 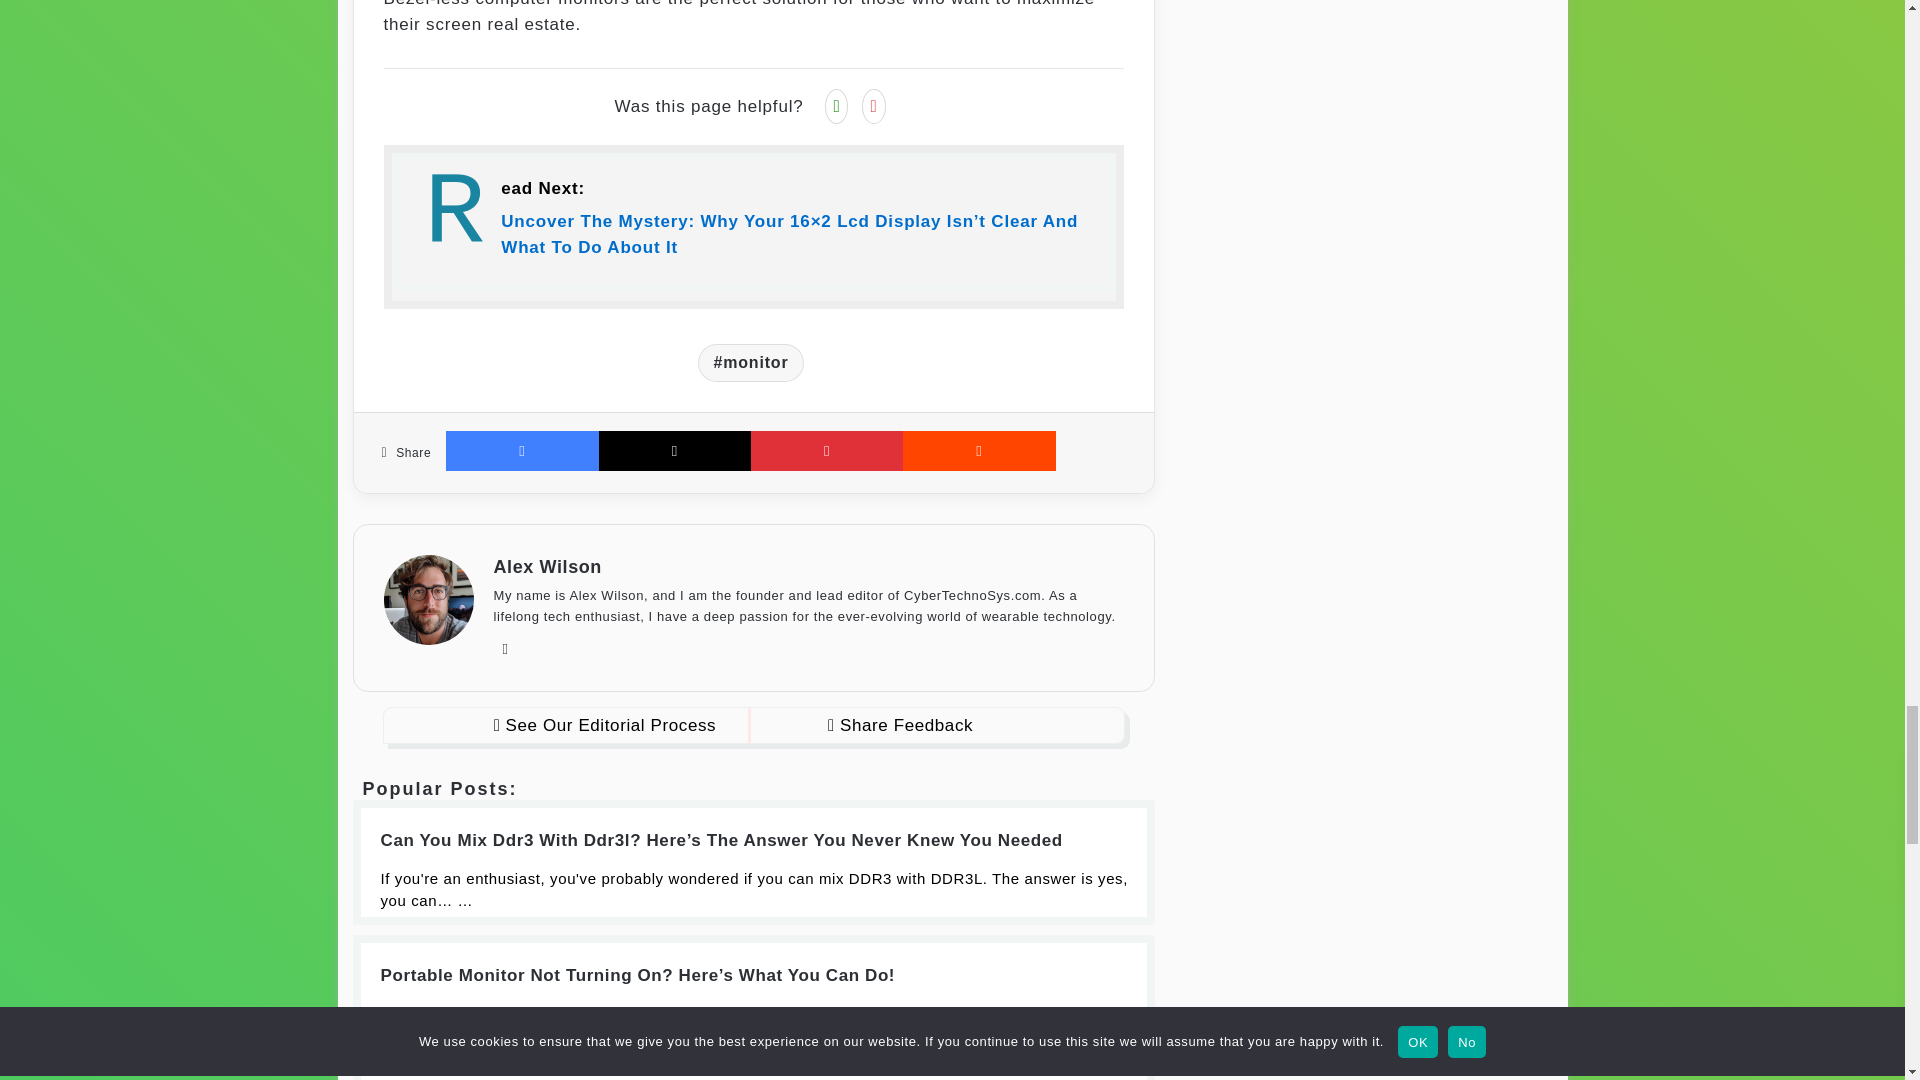 I want to click on monitor, so click(x=751, y=363).